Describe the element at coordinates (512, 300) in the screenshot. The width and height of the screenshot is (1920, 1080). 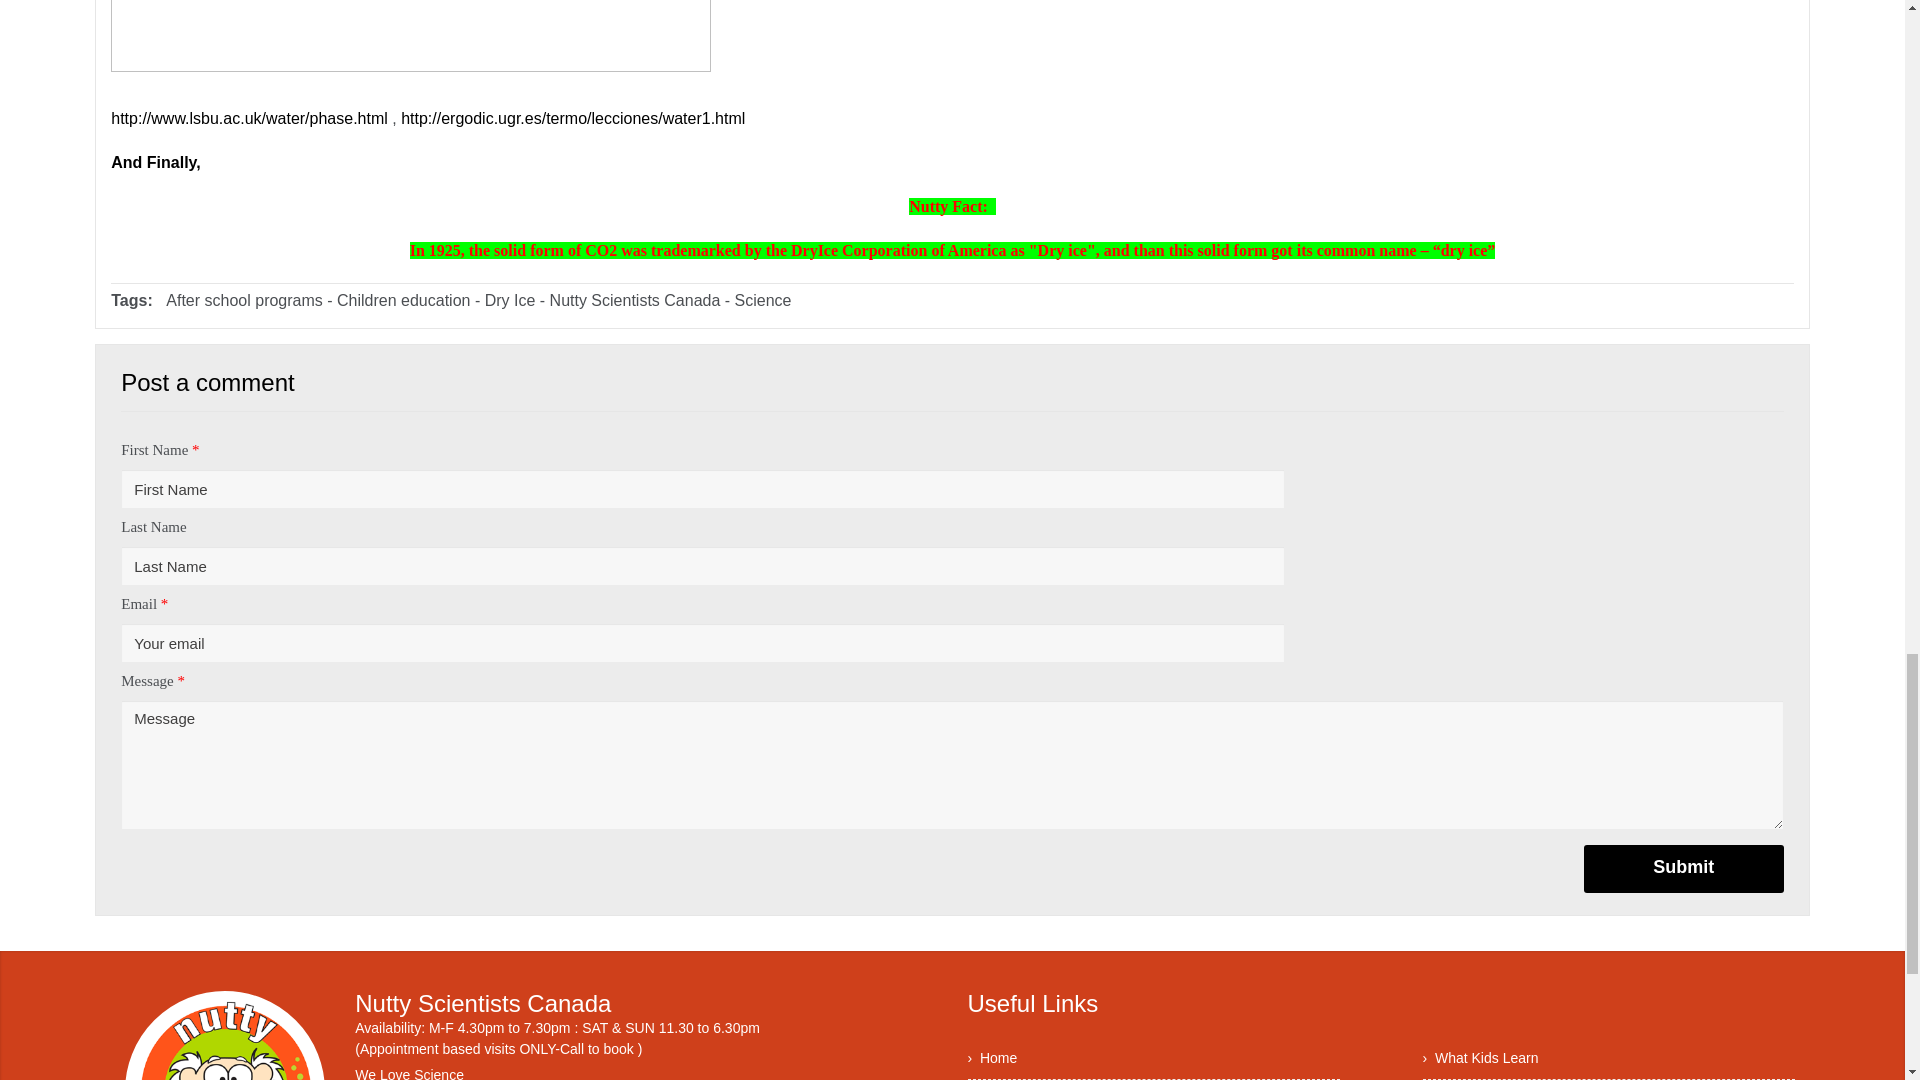
I see `Dry Ice` at that location.